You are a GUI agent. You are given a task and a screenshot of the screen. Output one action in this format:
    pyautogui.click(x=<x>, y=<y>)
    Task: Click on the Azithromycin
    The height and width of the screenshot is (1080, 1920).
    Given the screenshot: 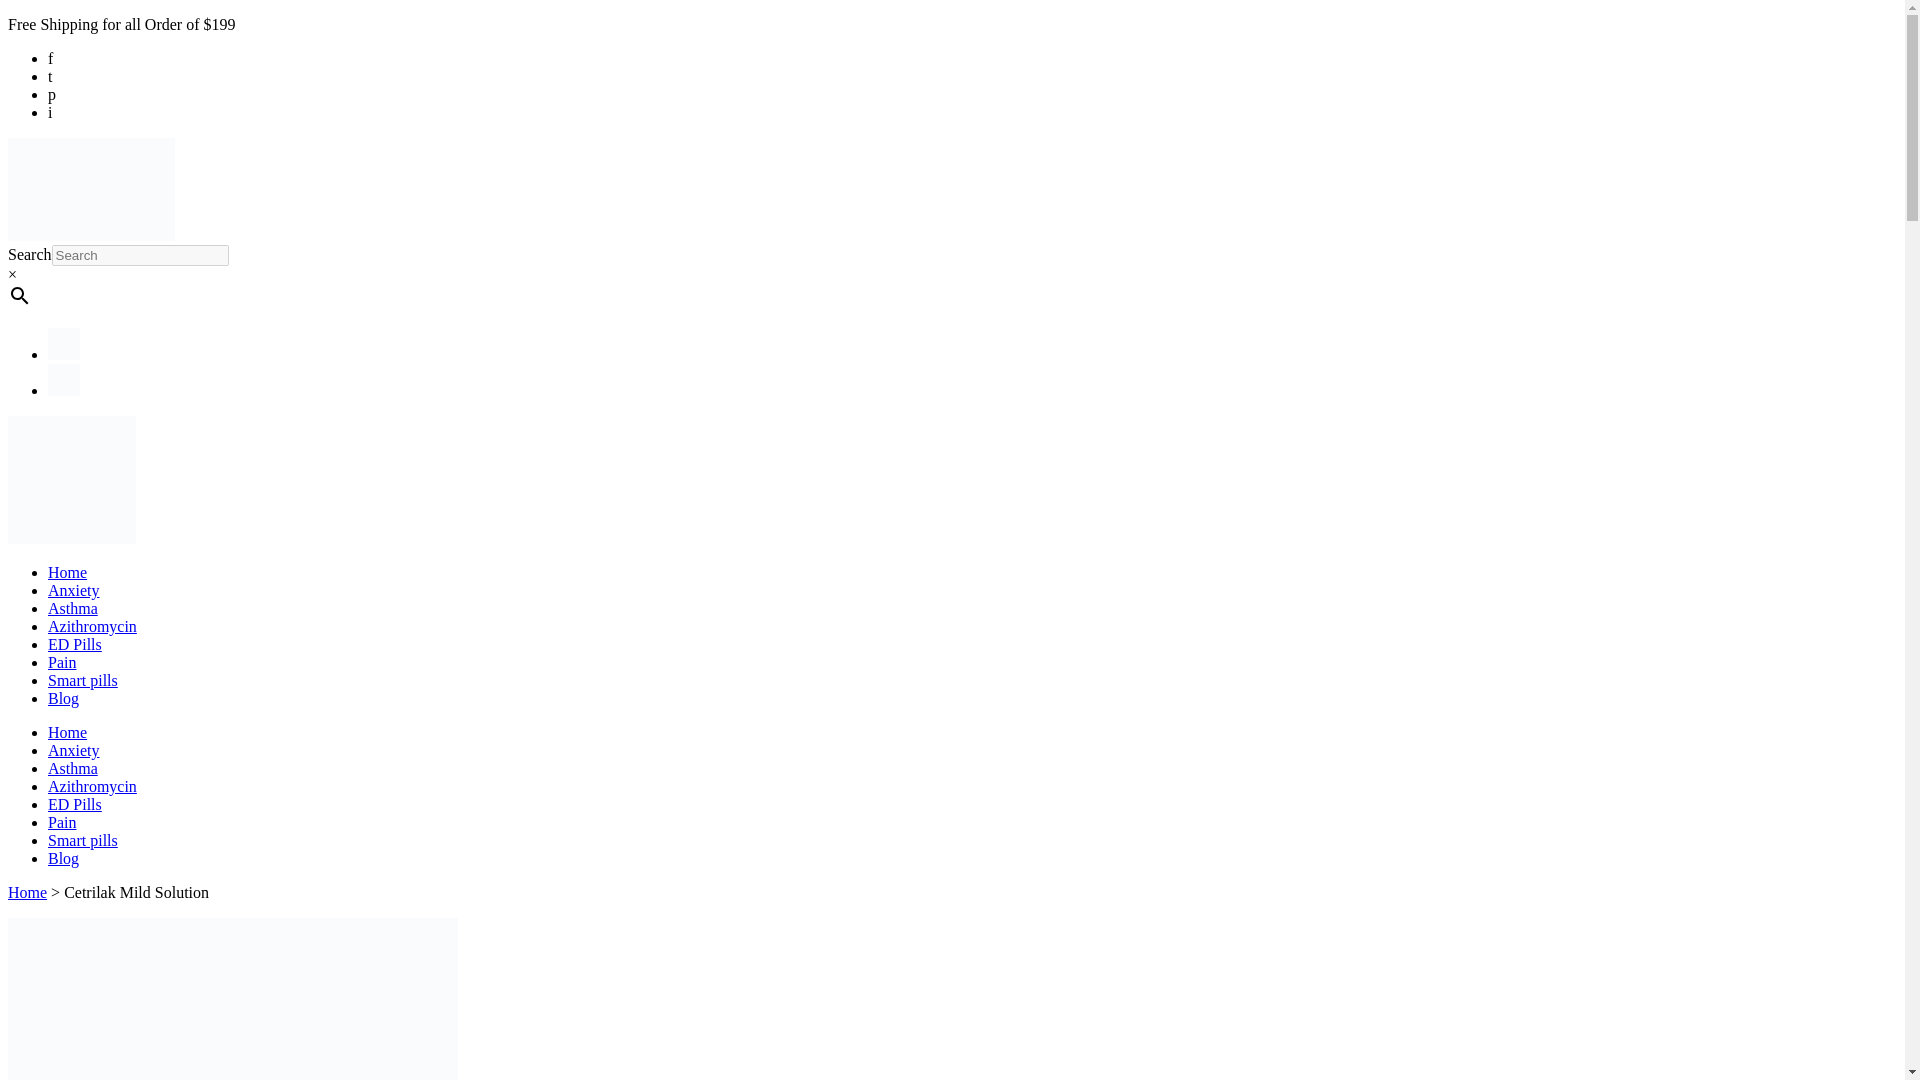 What is the action you would take?
    pyautogui.click(x=92, y=626)
    